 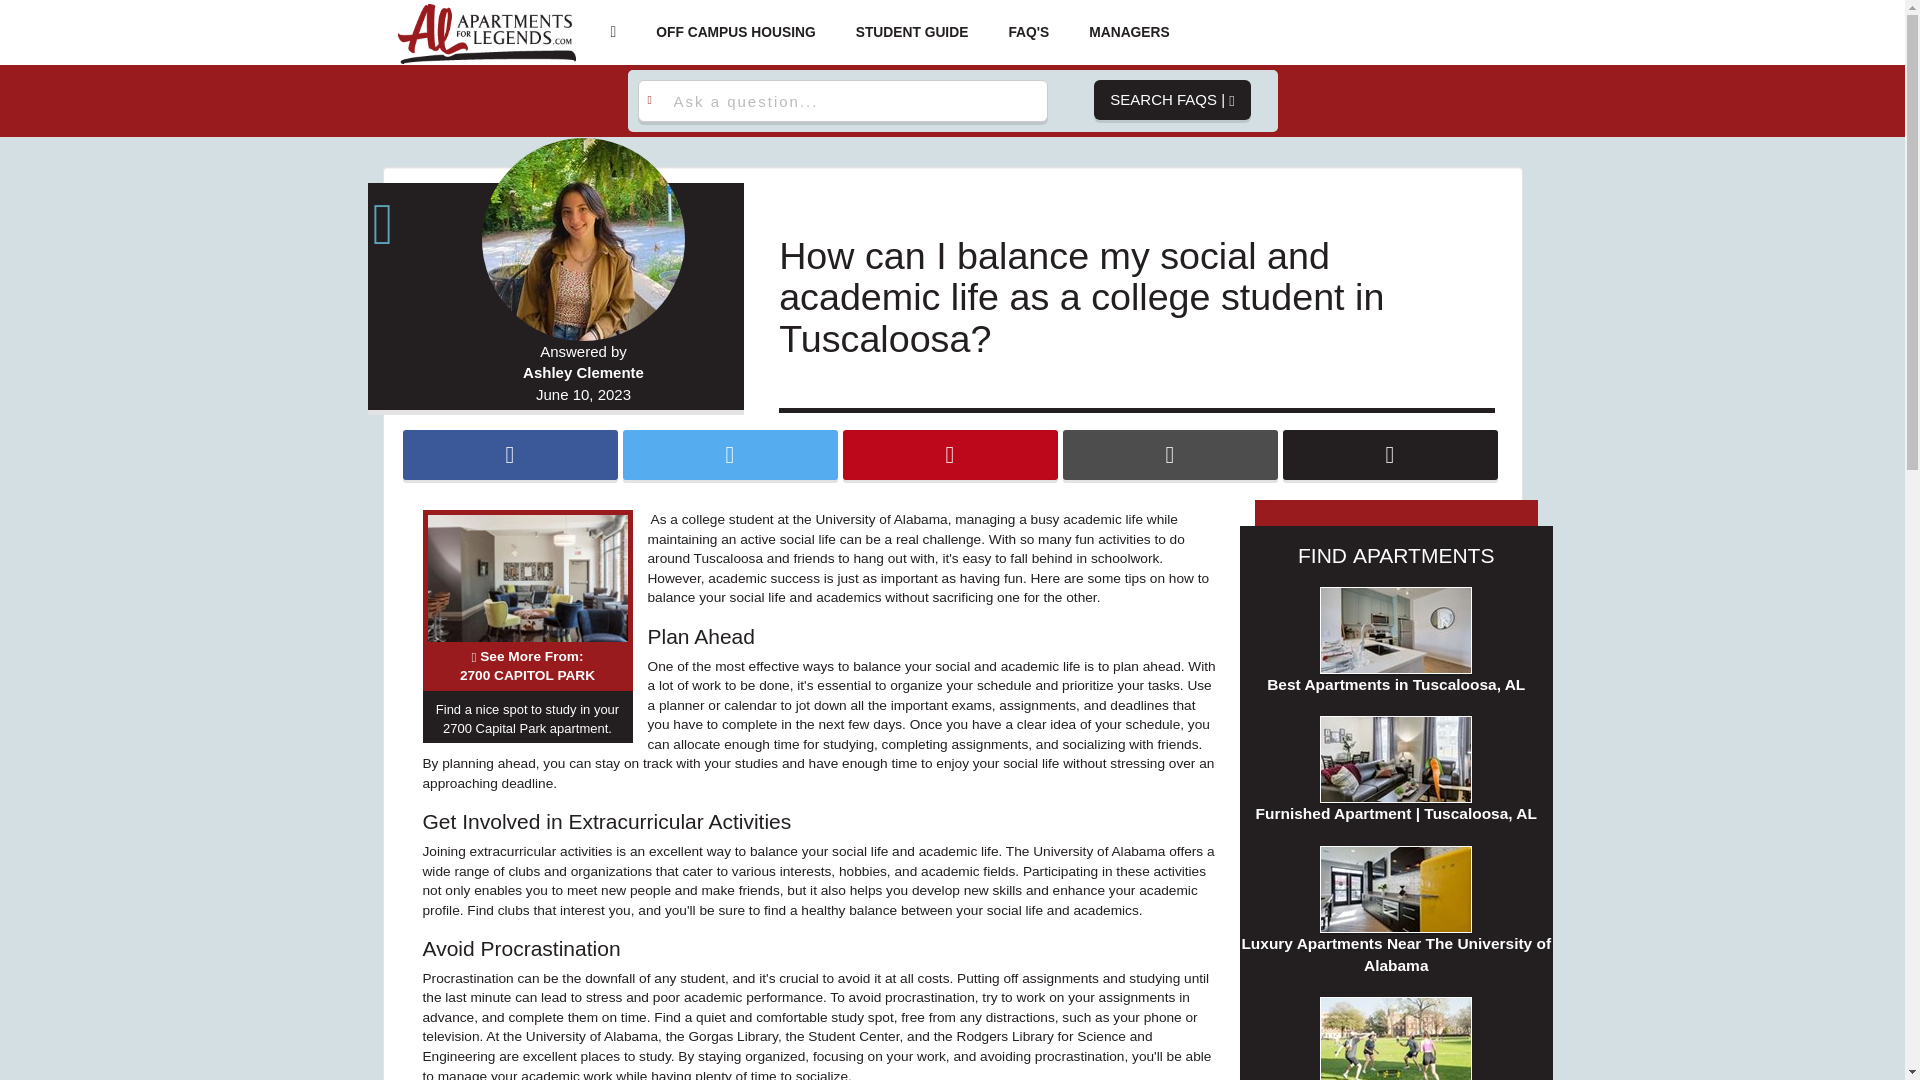 What do you see at coordinates (402, 218) in the screenshot?
I see `Share on Pinterest` at bounding box center [402, 218].